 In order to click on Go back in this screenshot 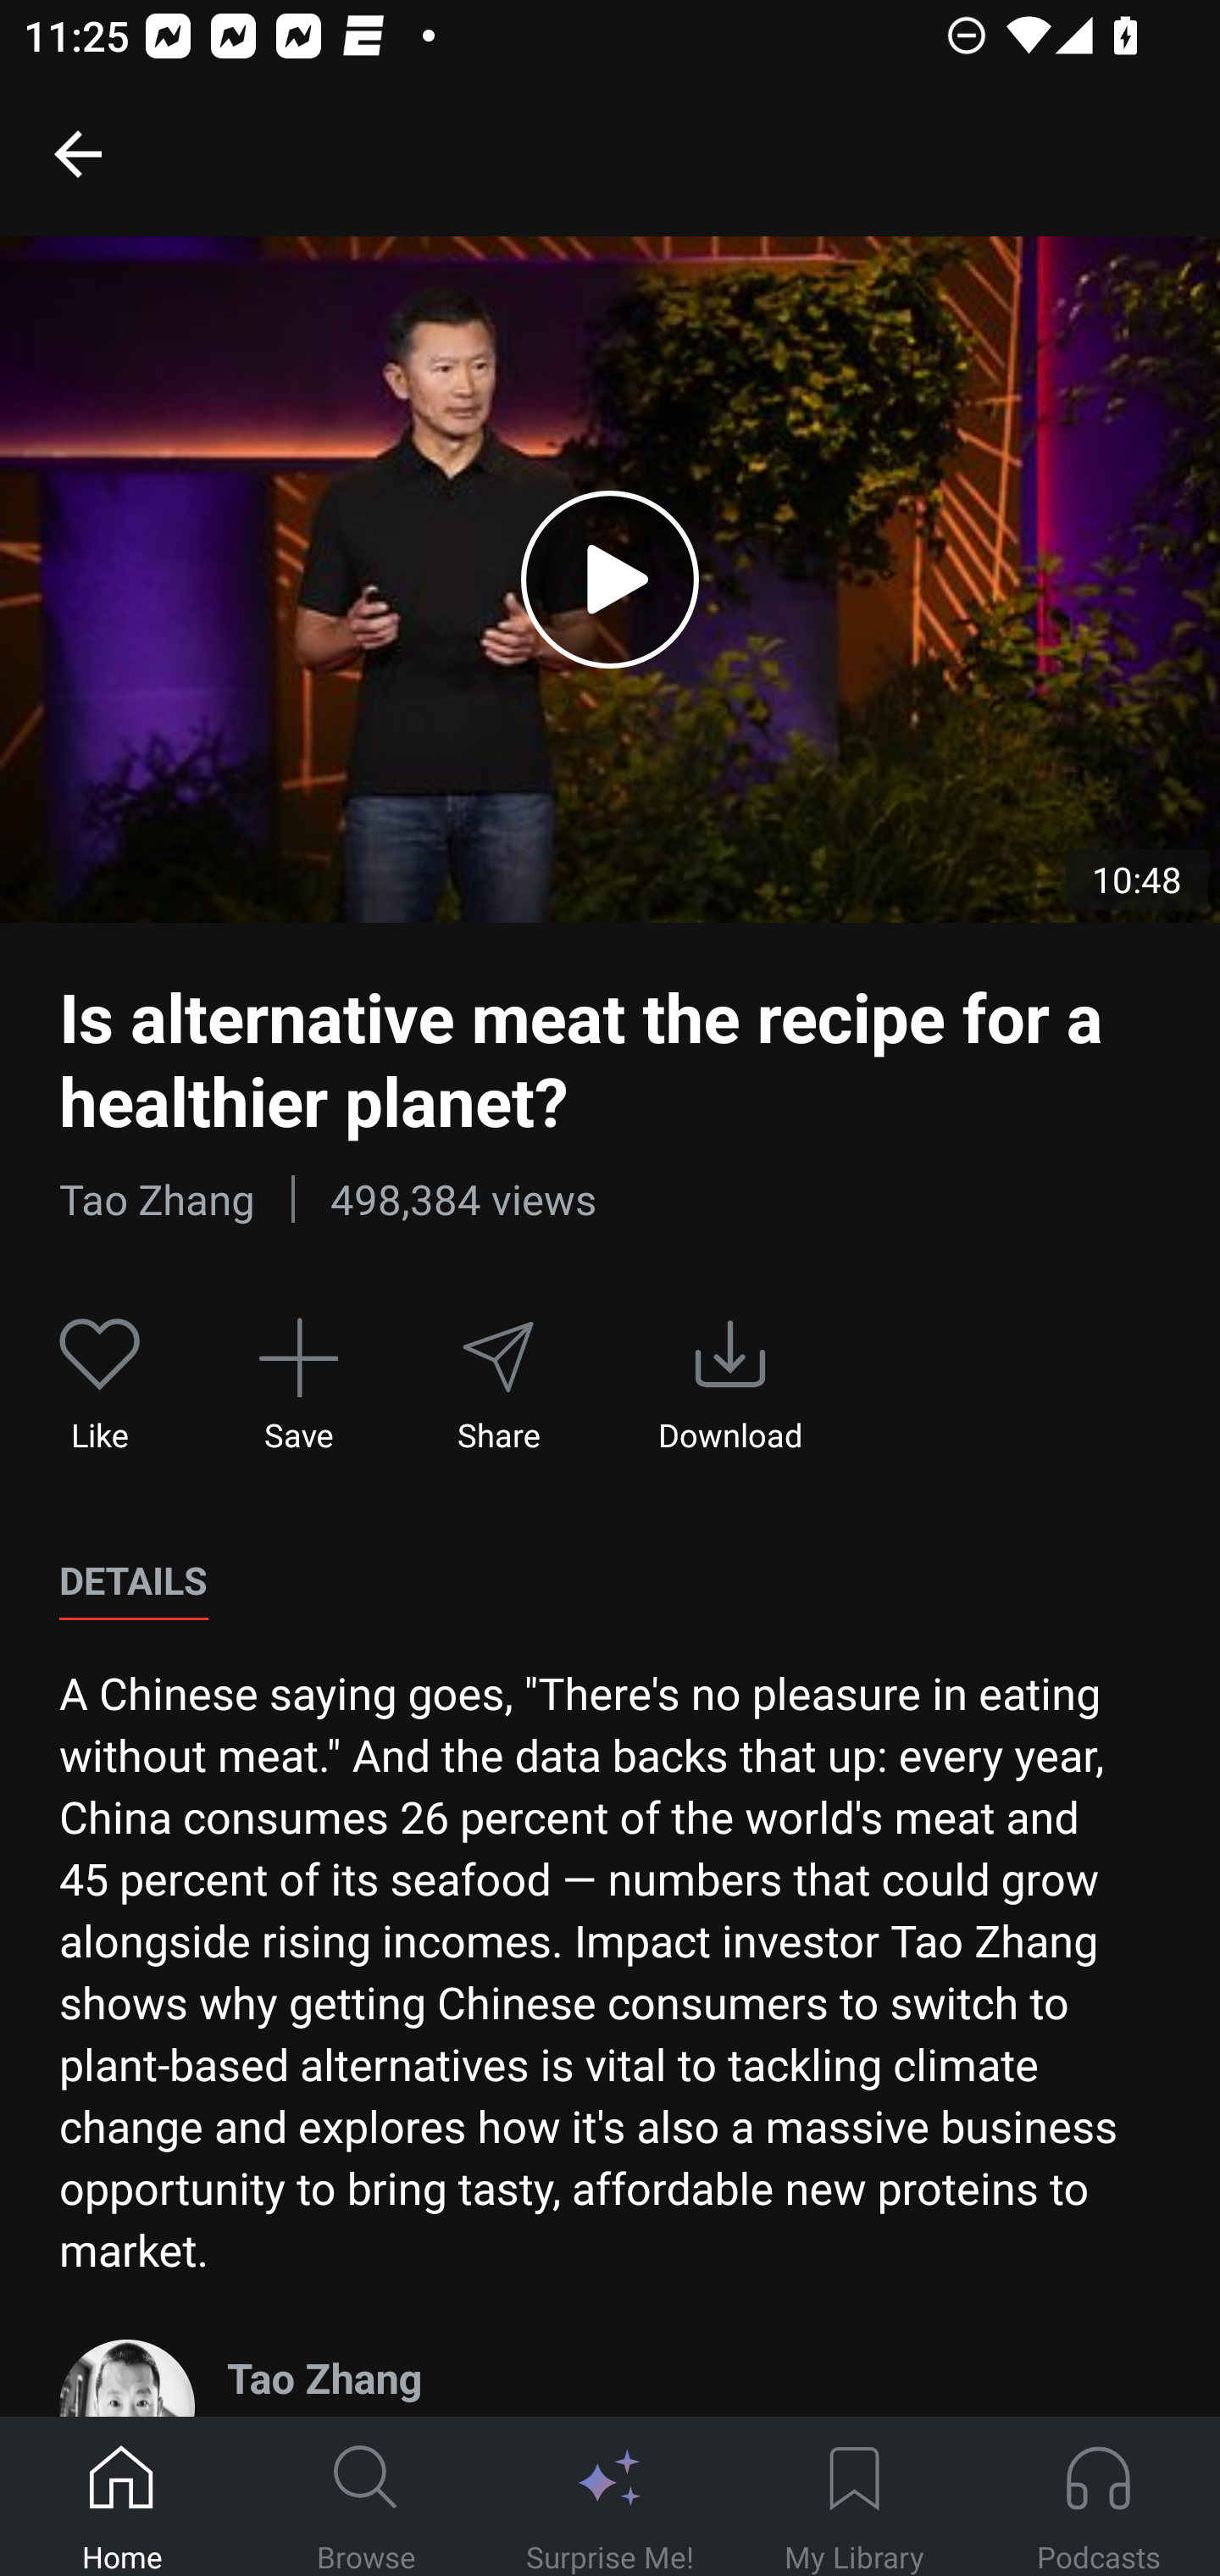, I will do `click(77, 153)`.